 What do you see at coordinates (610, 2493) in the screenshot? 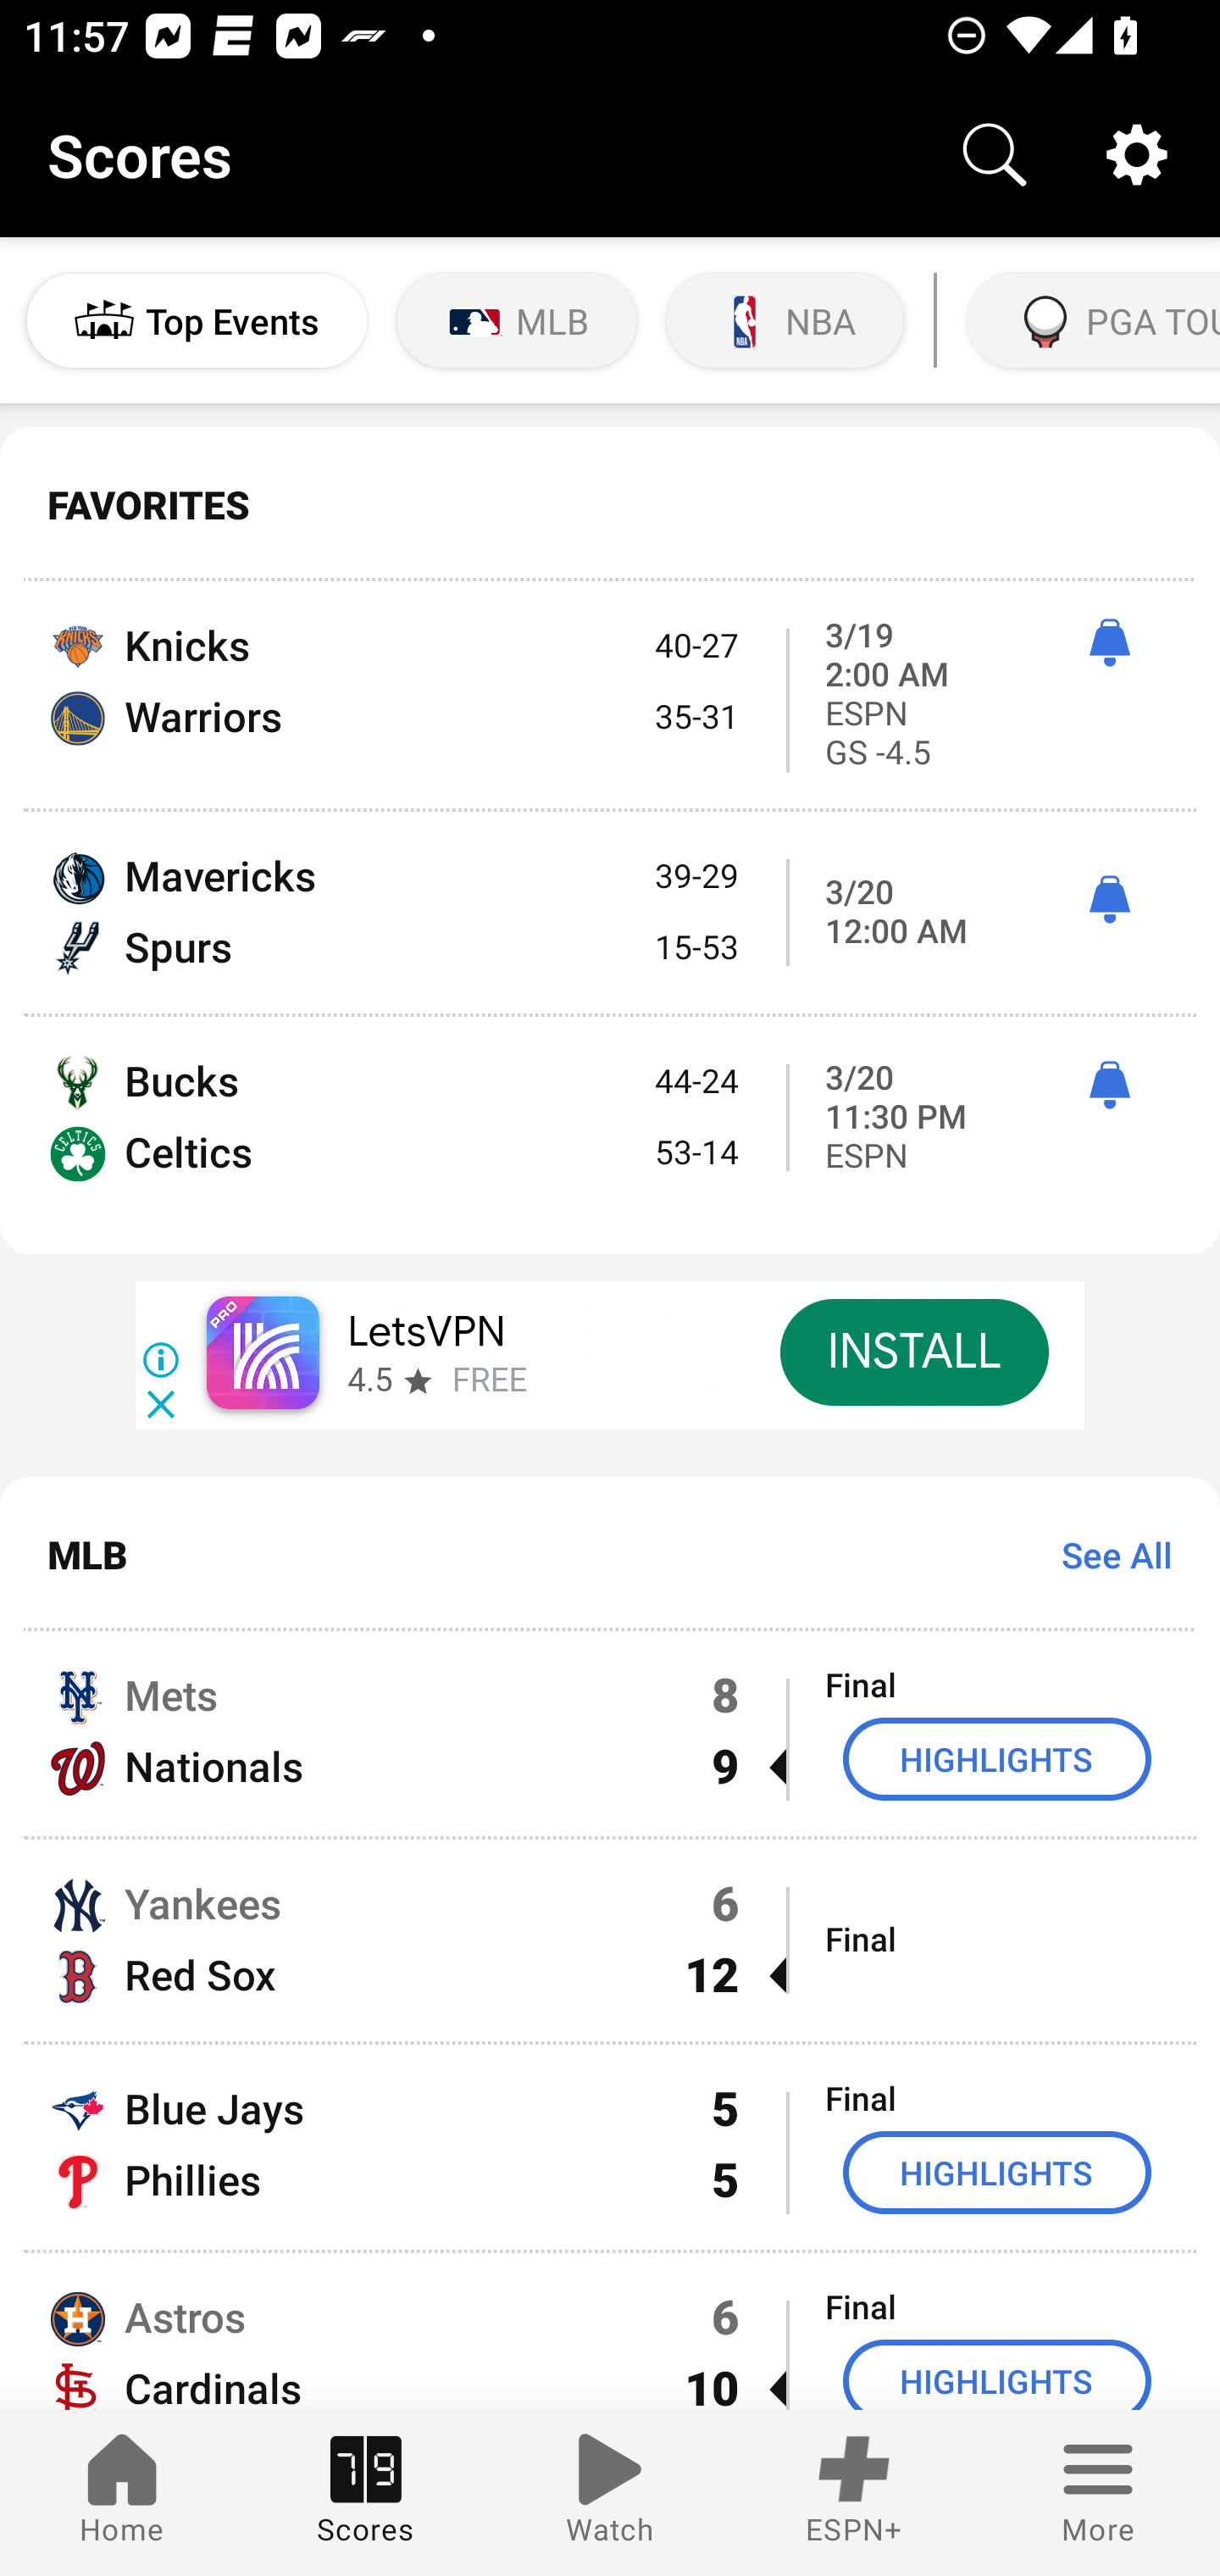
I see `Watch` at bounding box center [610, 2493].